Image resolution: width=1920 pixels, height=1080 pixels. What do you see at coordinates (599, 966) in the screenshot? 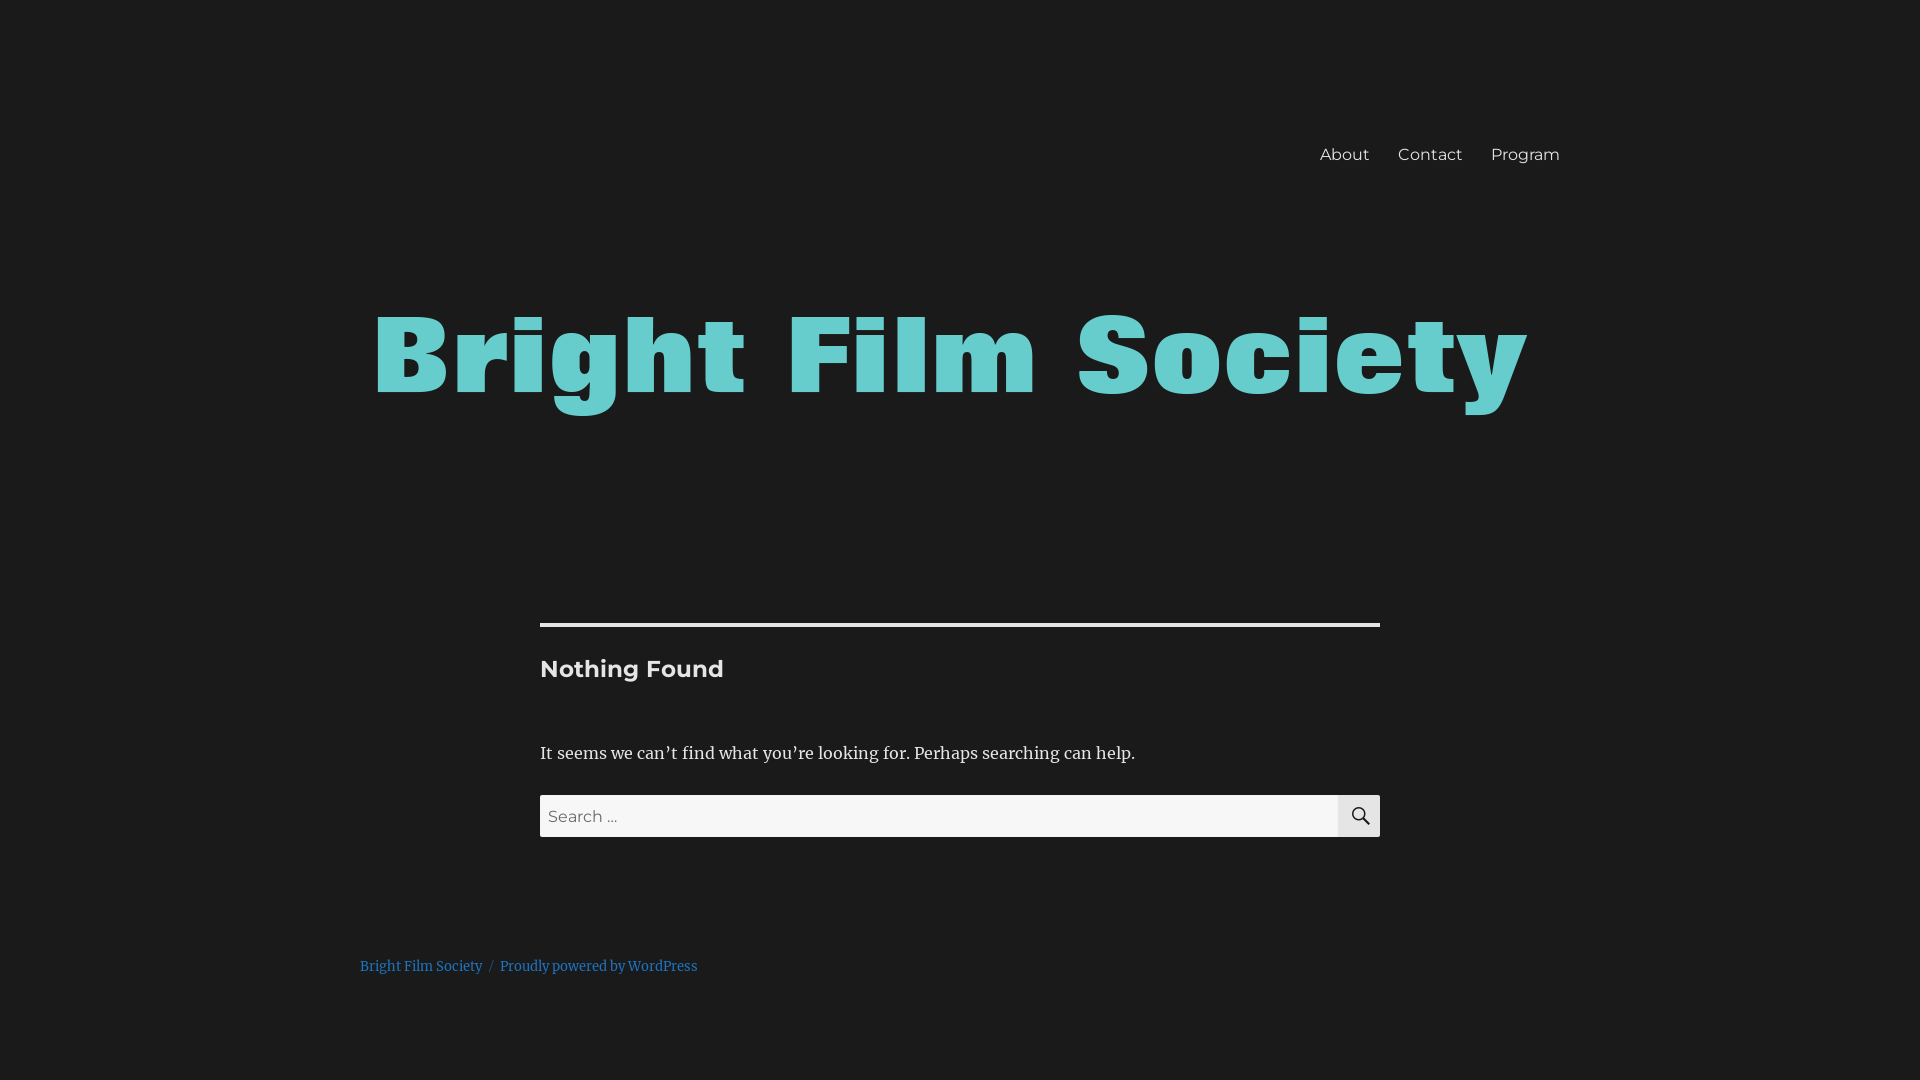
I see `Proudly powered by WordPress` at bounding box center [599, 966].